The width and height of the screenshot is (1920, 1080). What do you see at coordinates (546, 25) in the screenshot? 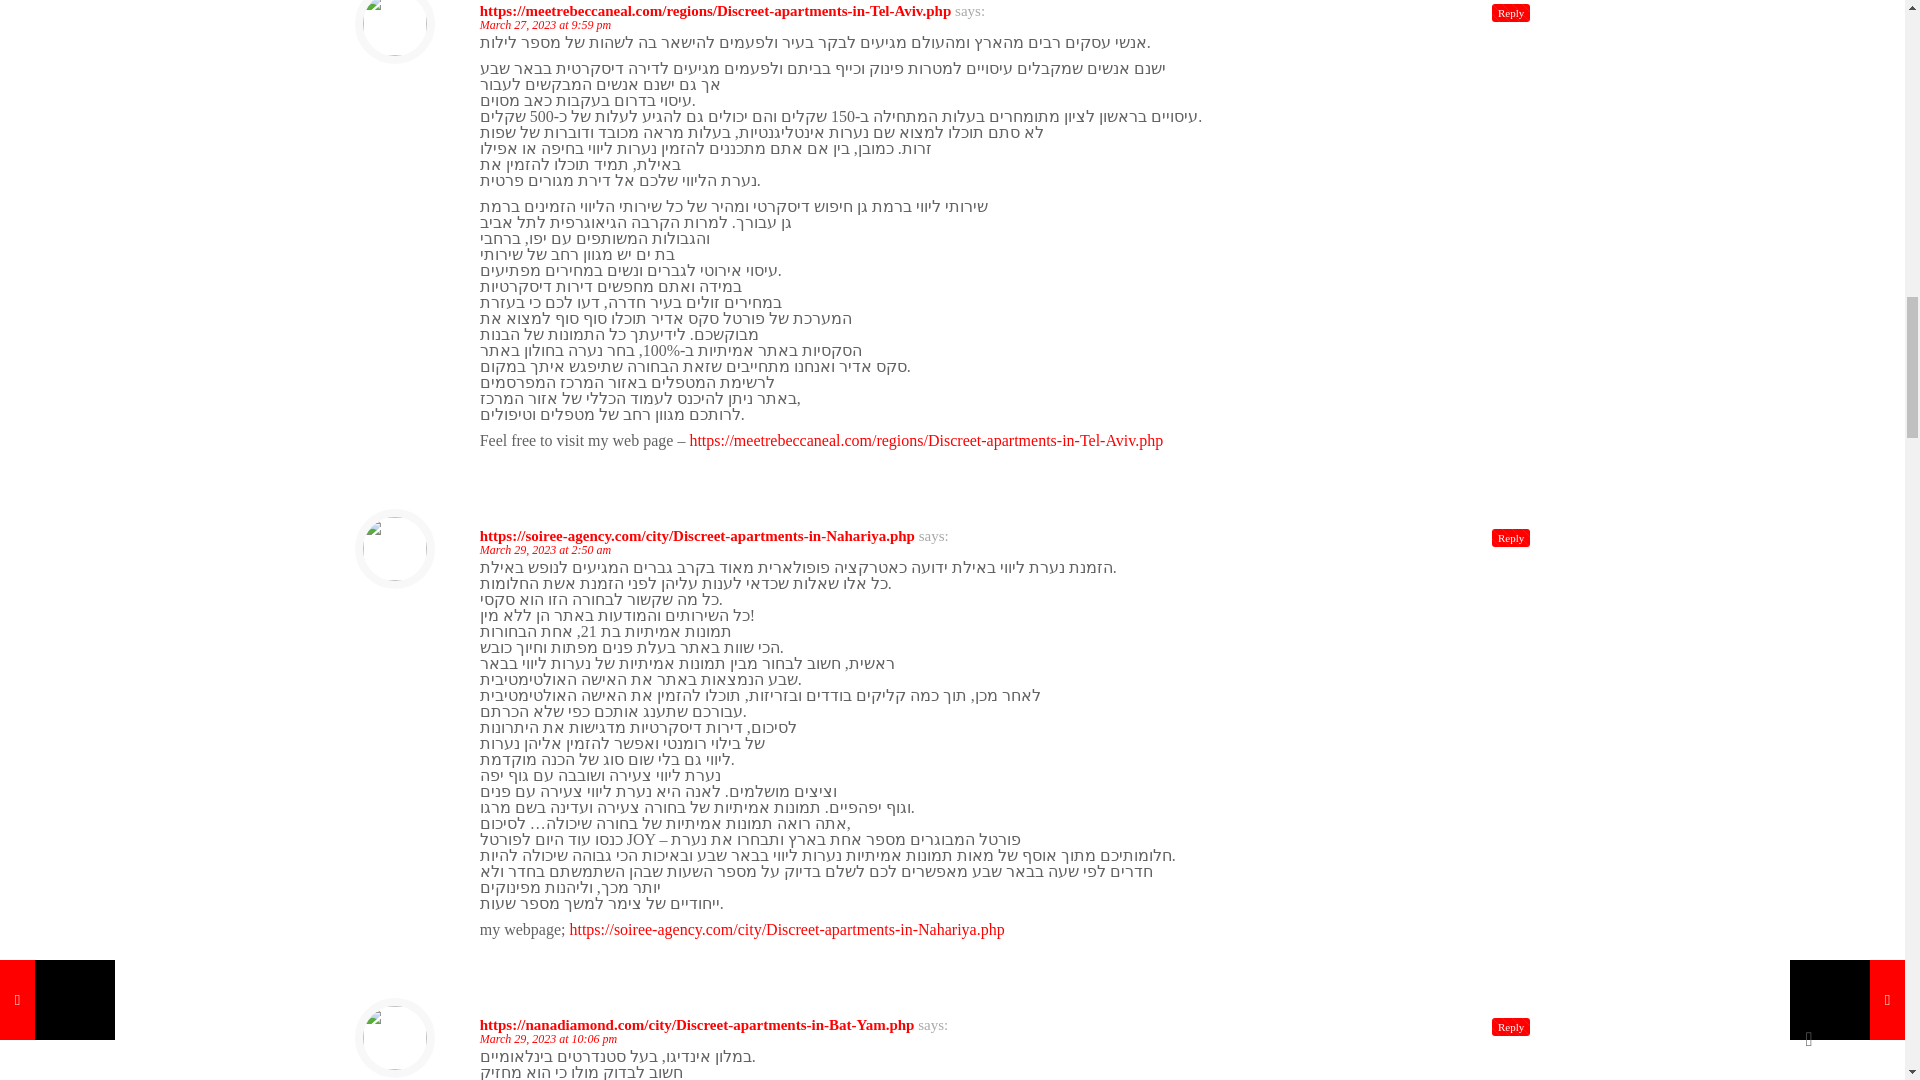
I see `March 27, 2023 at 9:59 pm` at bounding box center [546, 25].